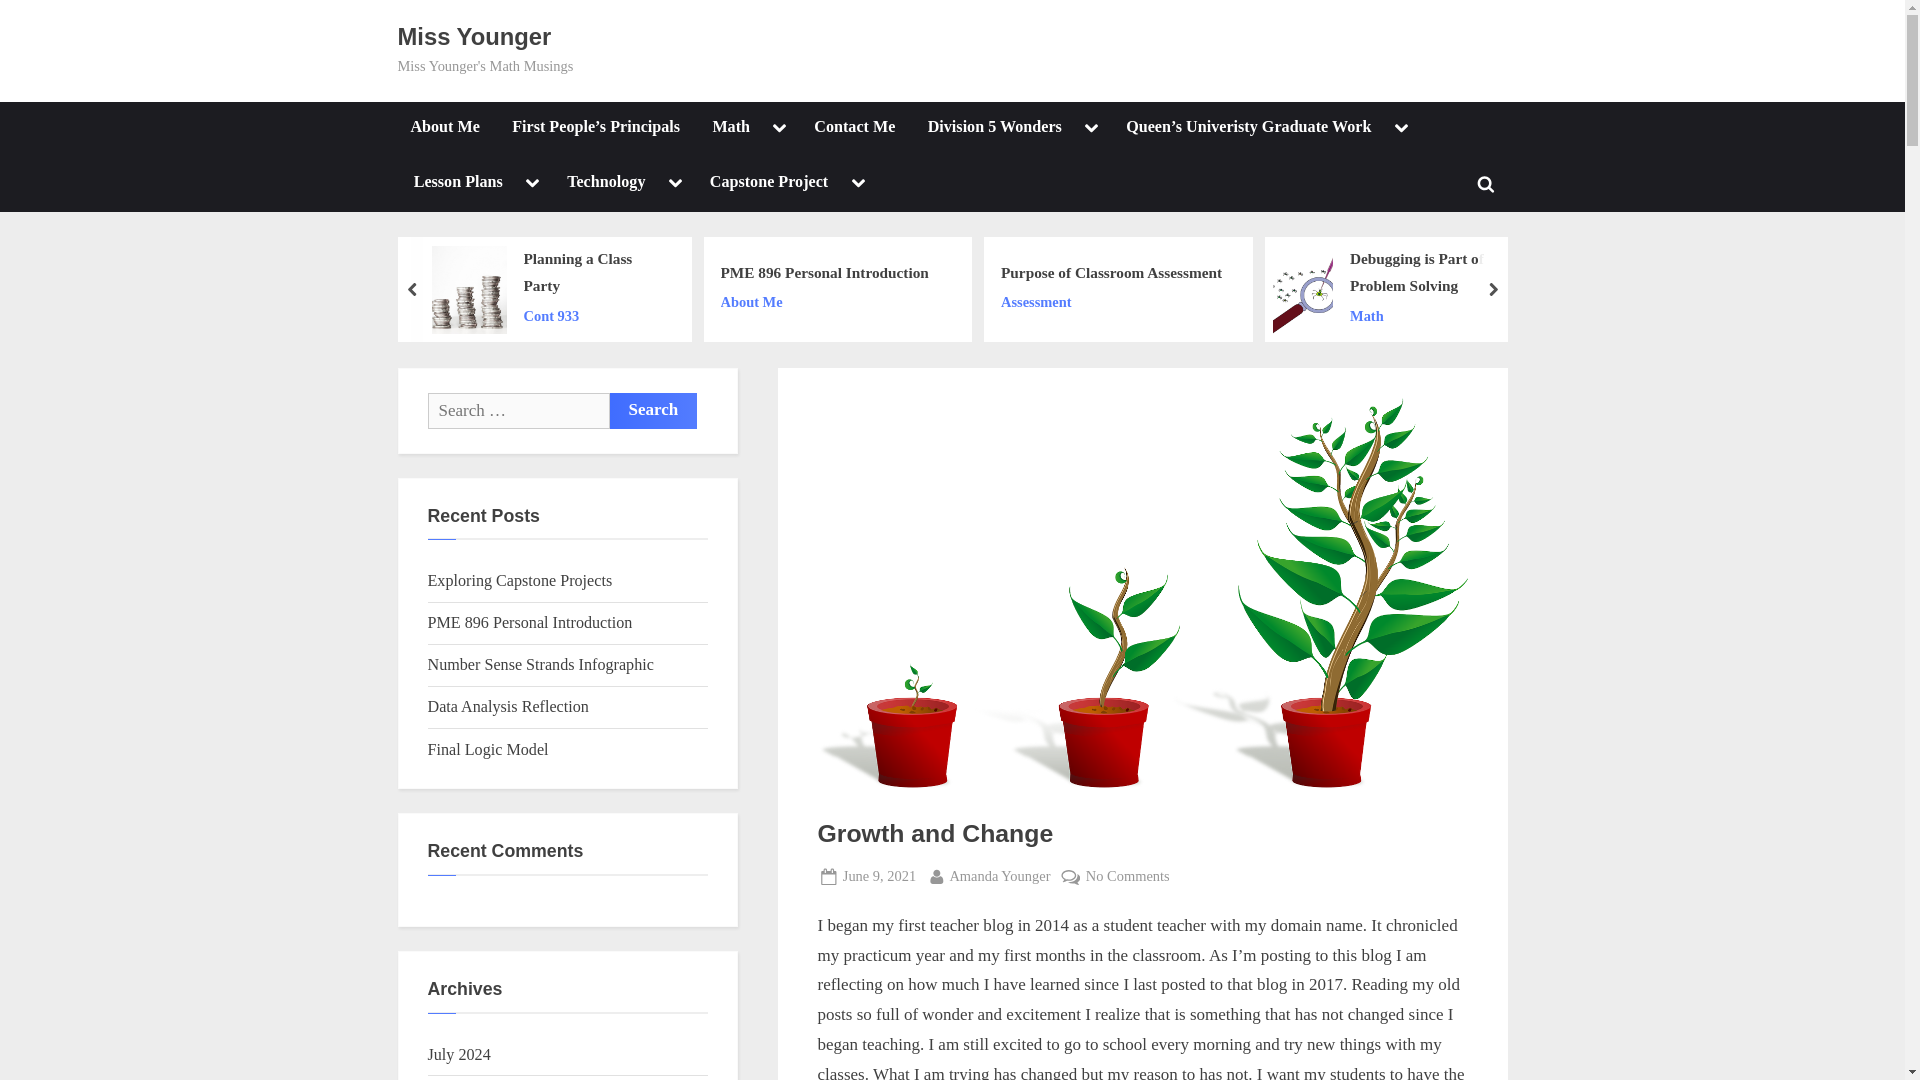 The height and width of the screenshot is (1080, 1920). What do you see at coordinates (474, 36) in the screenshot?
I see `Miss Younger` at bounding box center [474, 36].